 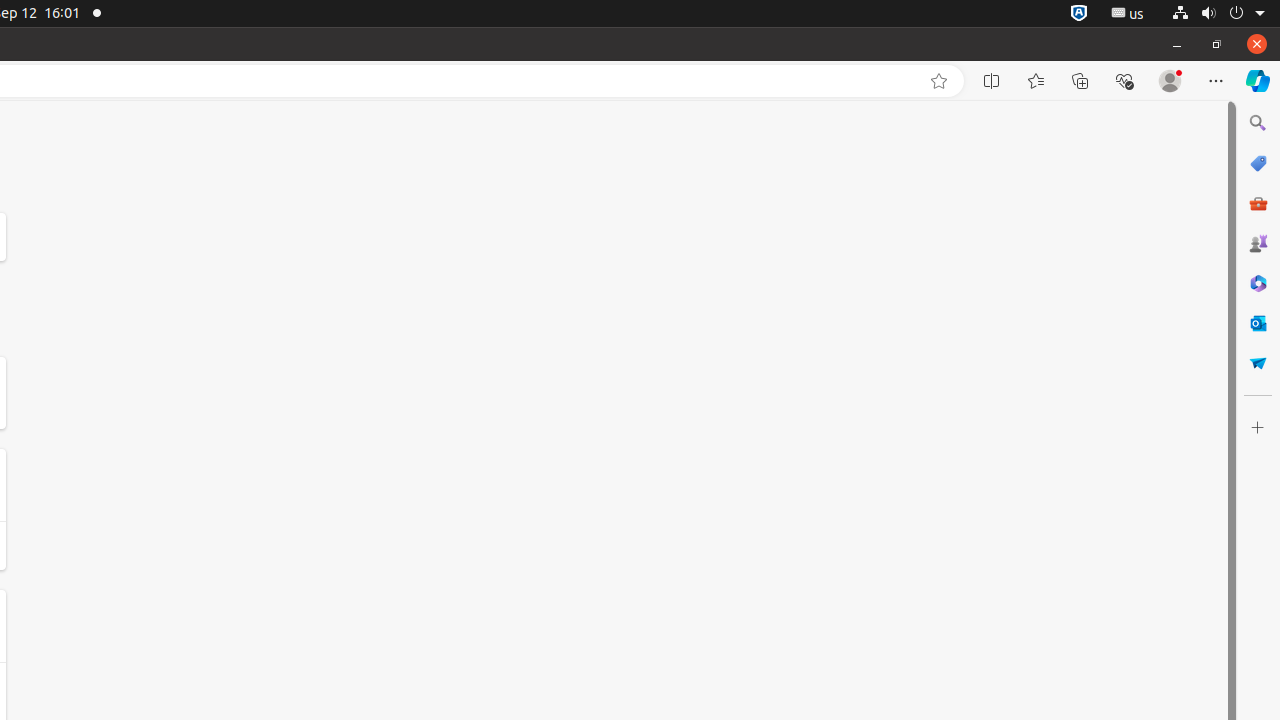 What do you see at coordinates (992, 81) in the screenshot?
I see `Split screen` at bounding box center [992, 81].